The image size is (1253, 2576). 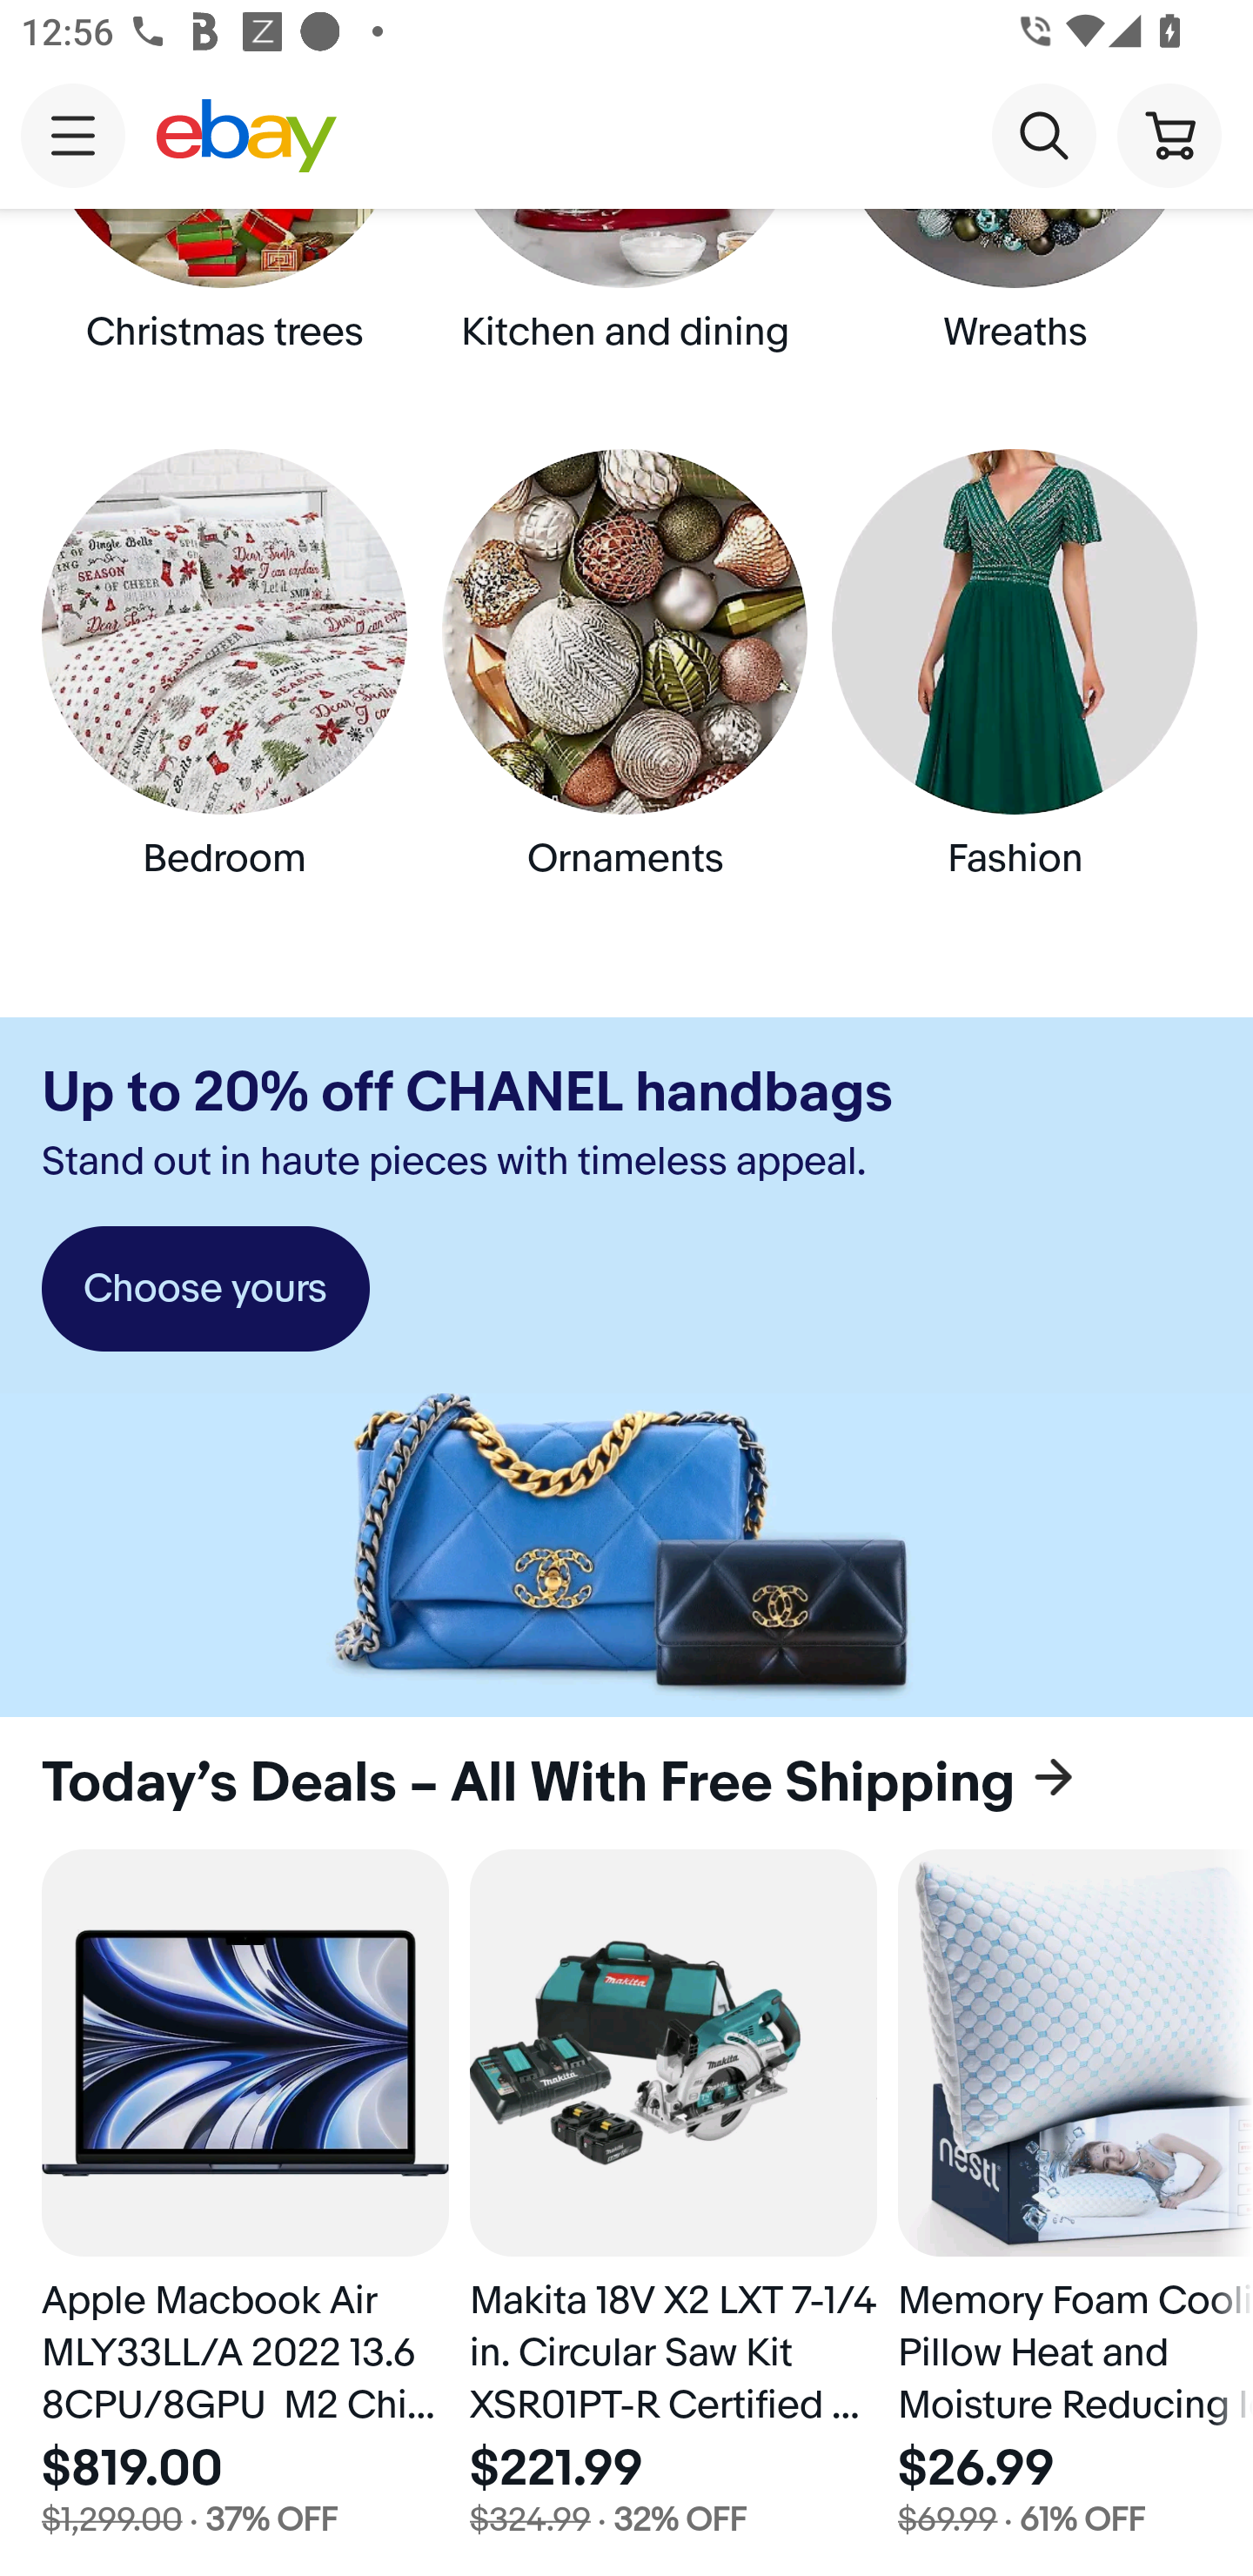 What do you see at coordinates (626, 690) in the screenshot?
I see `Ornaments` at bounding box center [626, 690].